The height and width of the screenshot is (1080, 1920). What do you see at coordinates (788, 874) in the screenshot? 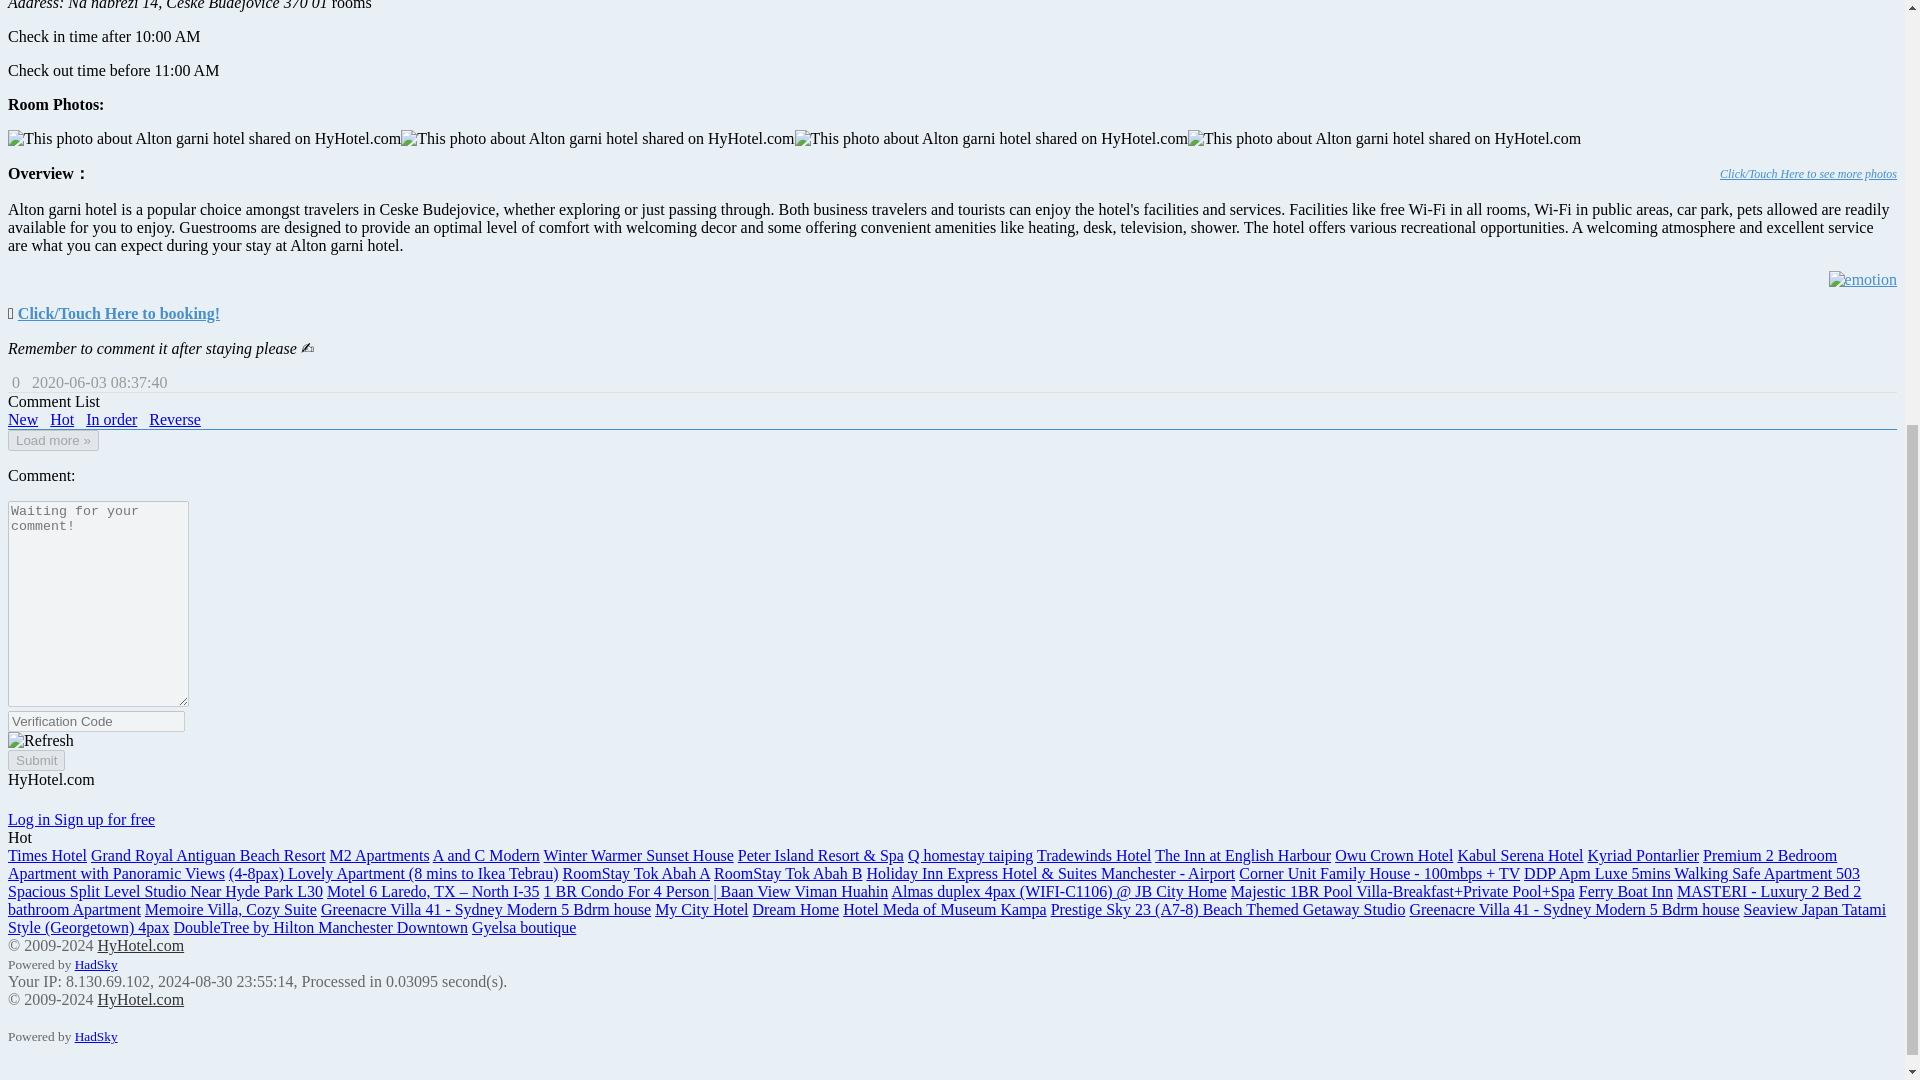
I see `RoomStay Tok Abah B` at bounding box center [788, 874].